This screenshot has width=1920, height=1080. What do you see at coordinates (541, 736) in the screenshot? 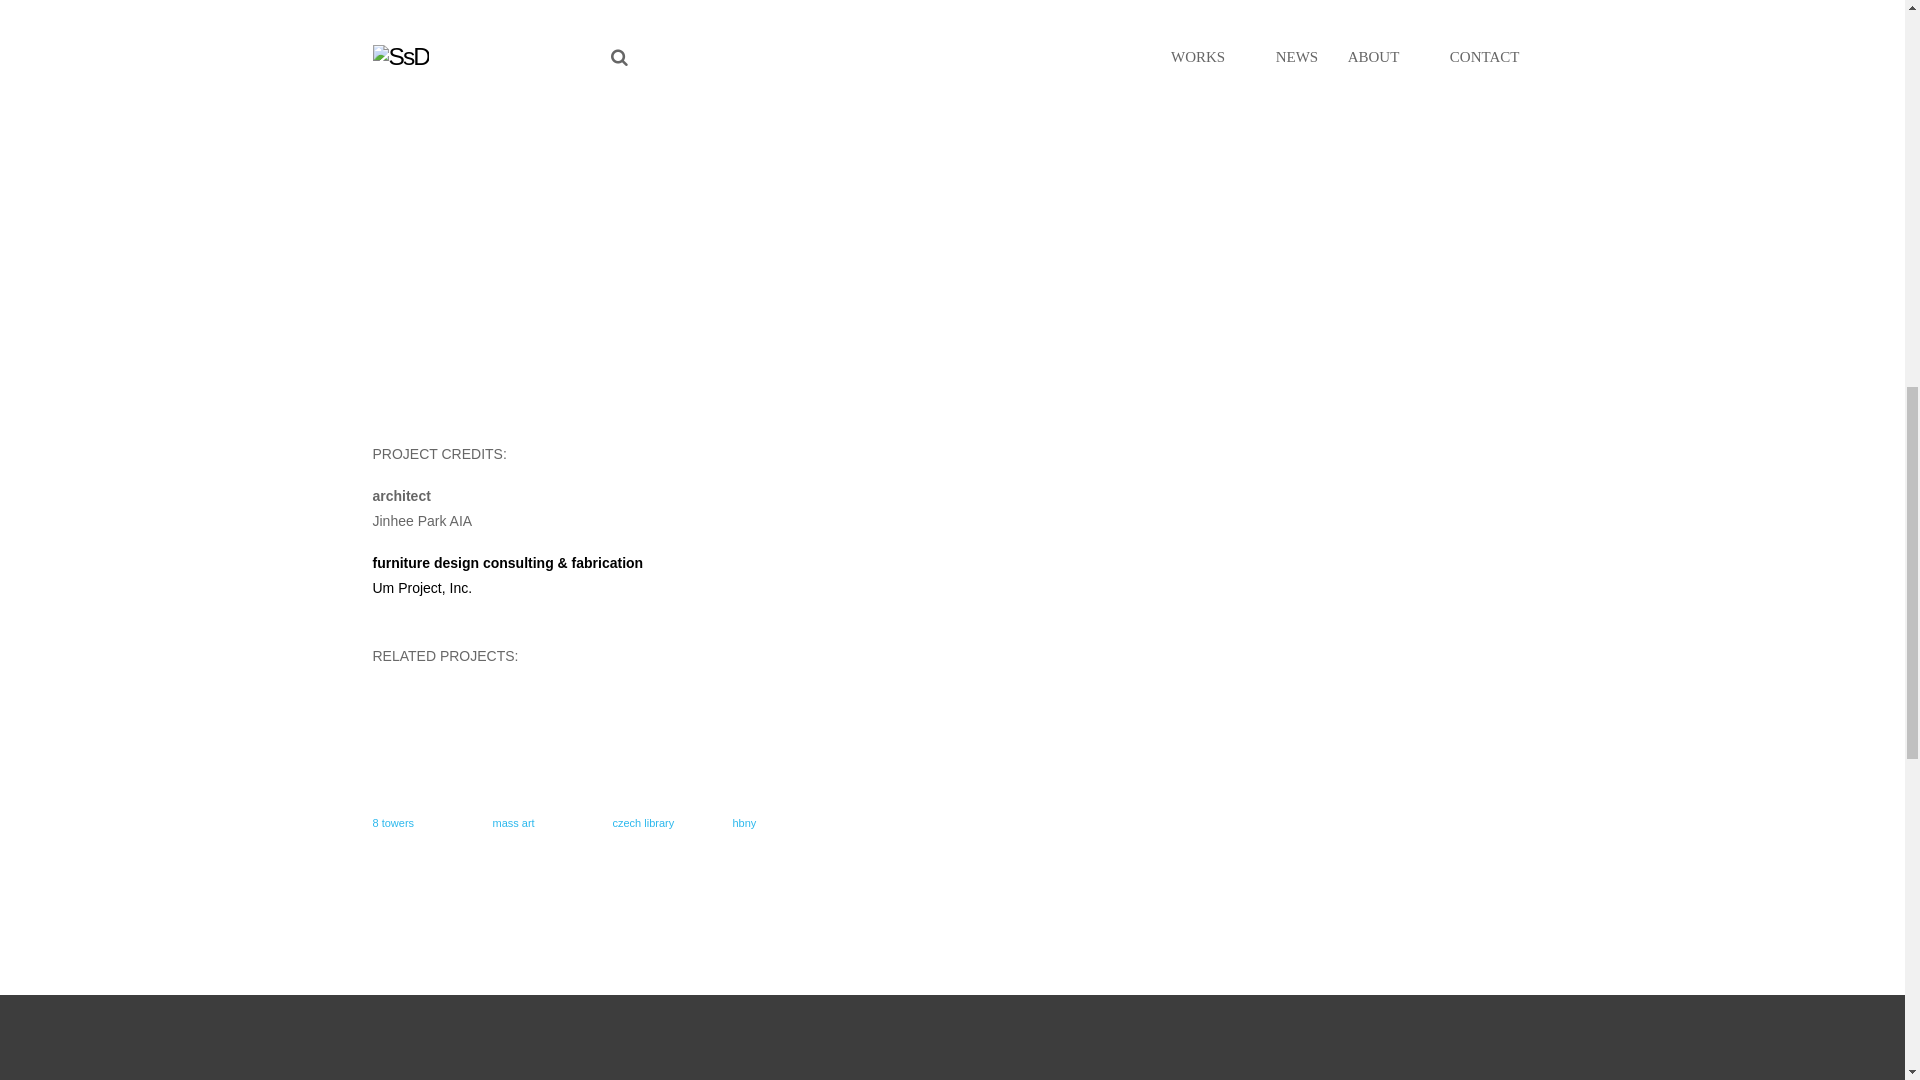
I see `mass college of art` at bounding box center [541, 736].